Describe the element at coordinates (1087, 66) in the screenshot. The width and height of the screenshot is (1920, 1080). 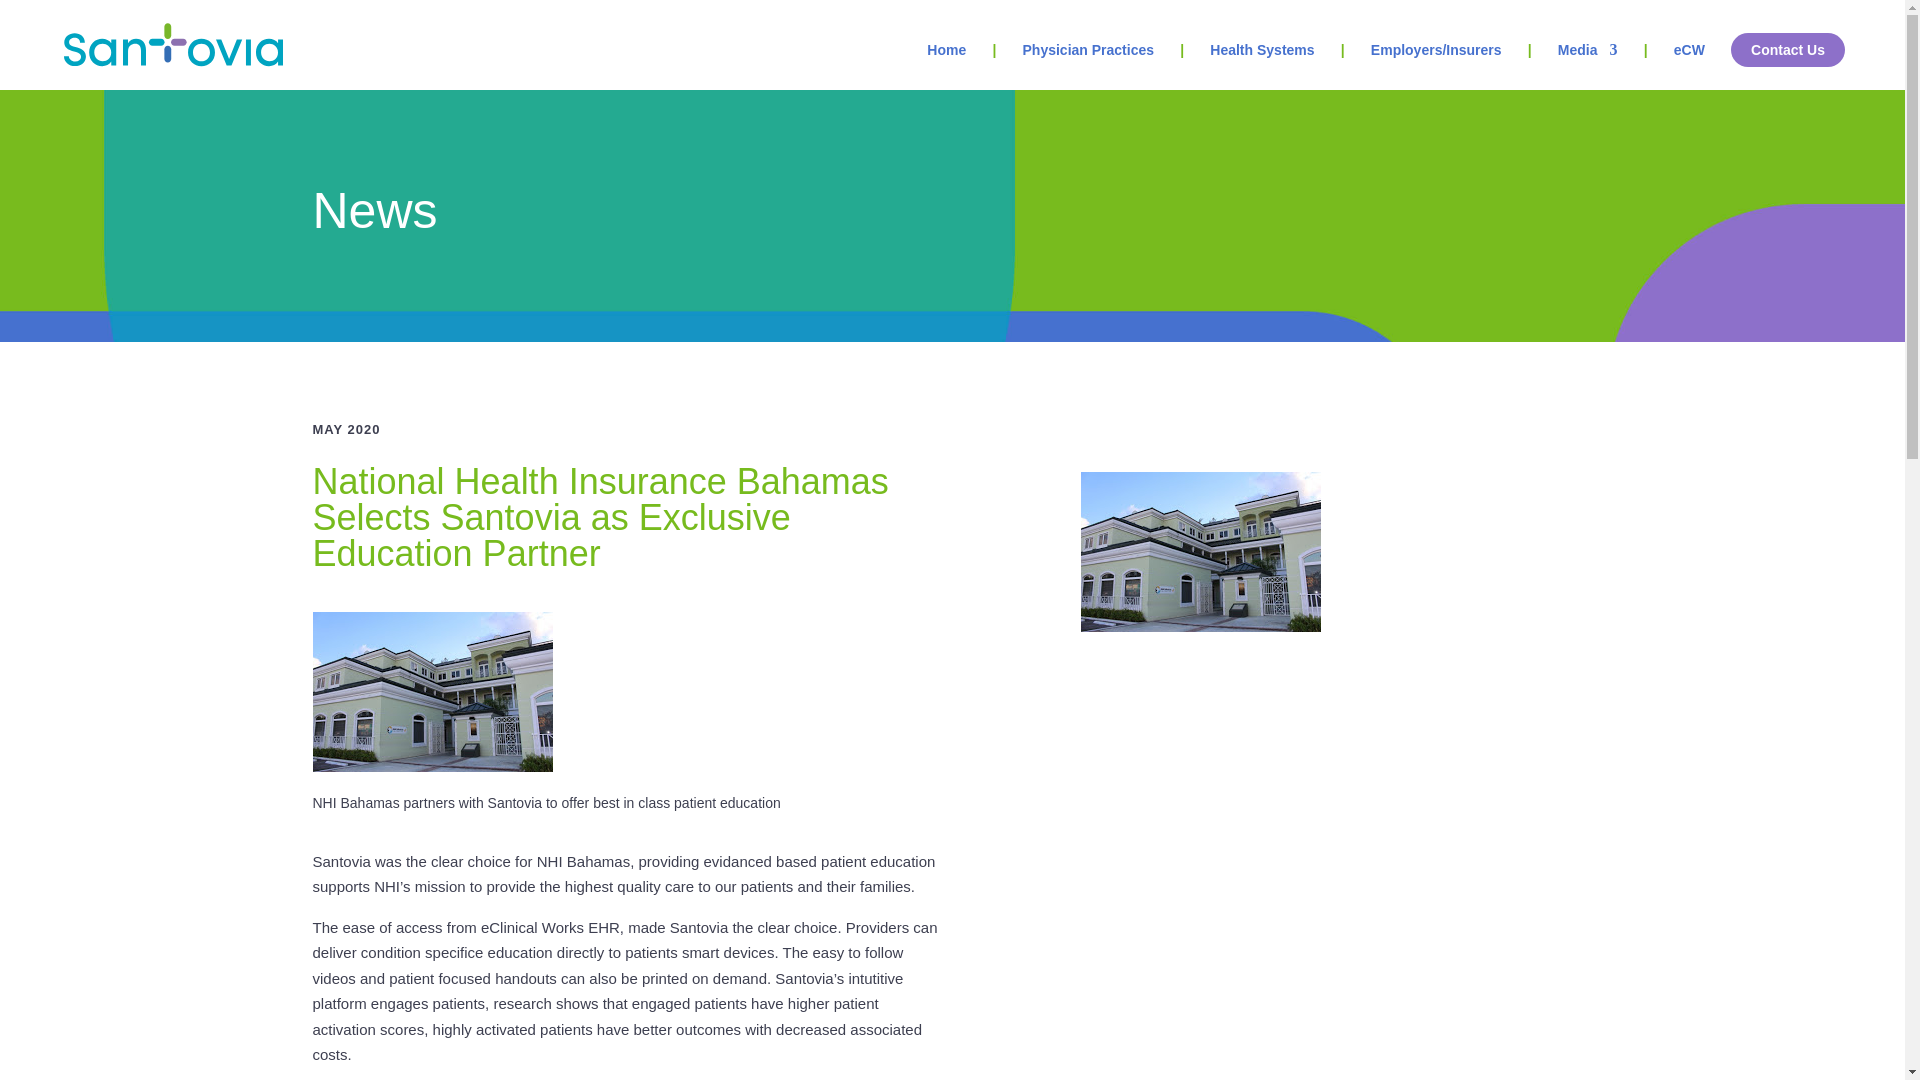
I see `Physician Practices` at that location.